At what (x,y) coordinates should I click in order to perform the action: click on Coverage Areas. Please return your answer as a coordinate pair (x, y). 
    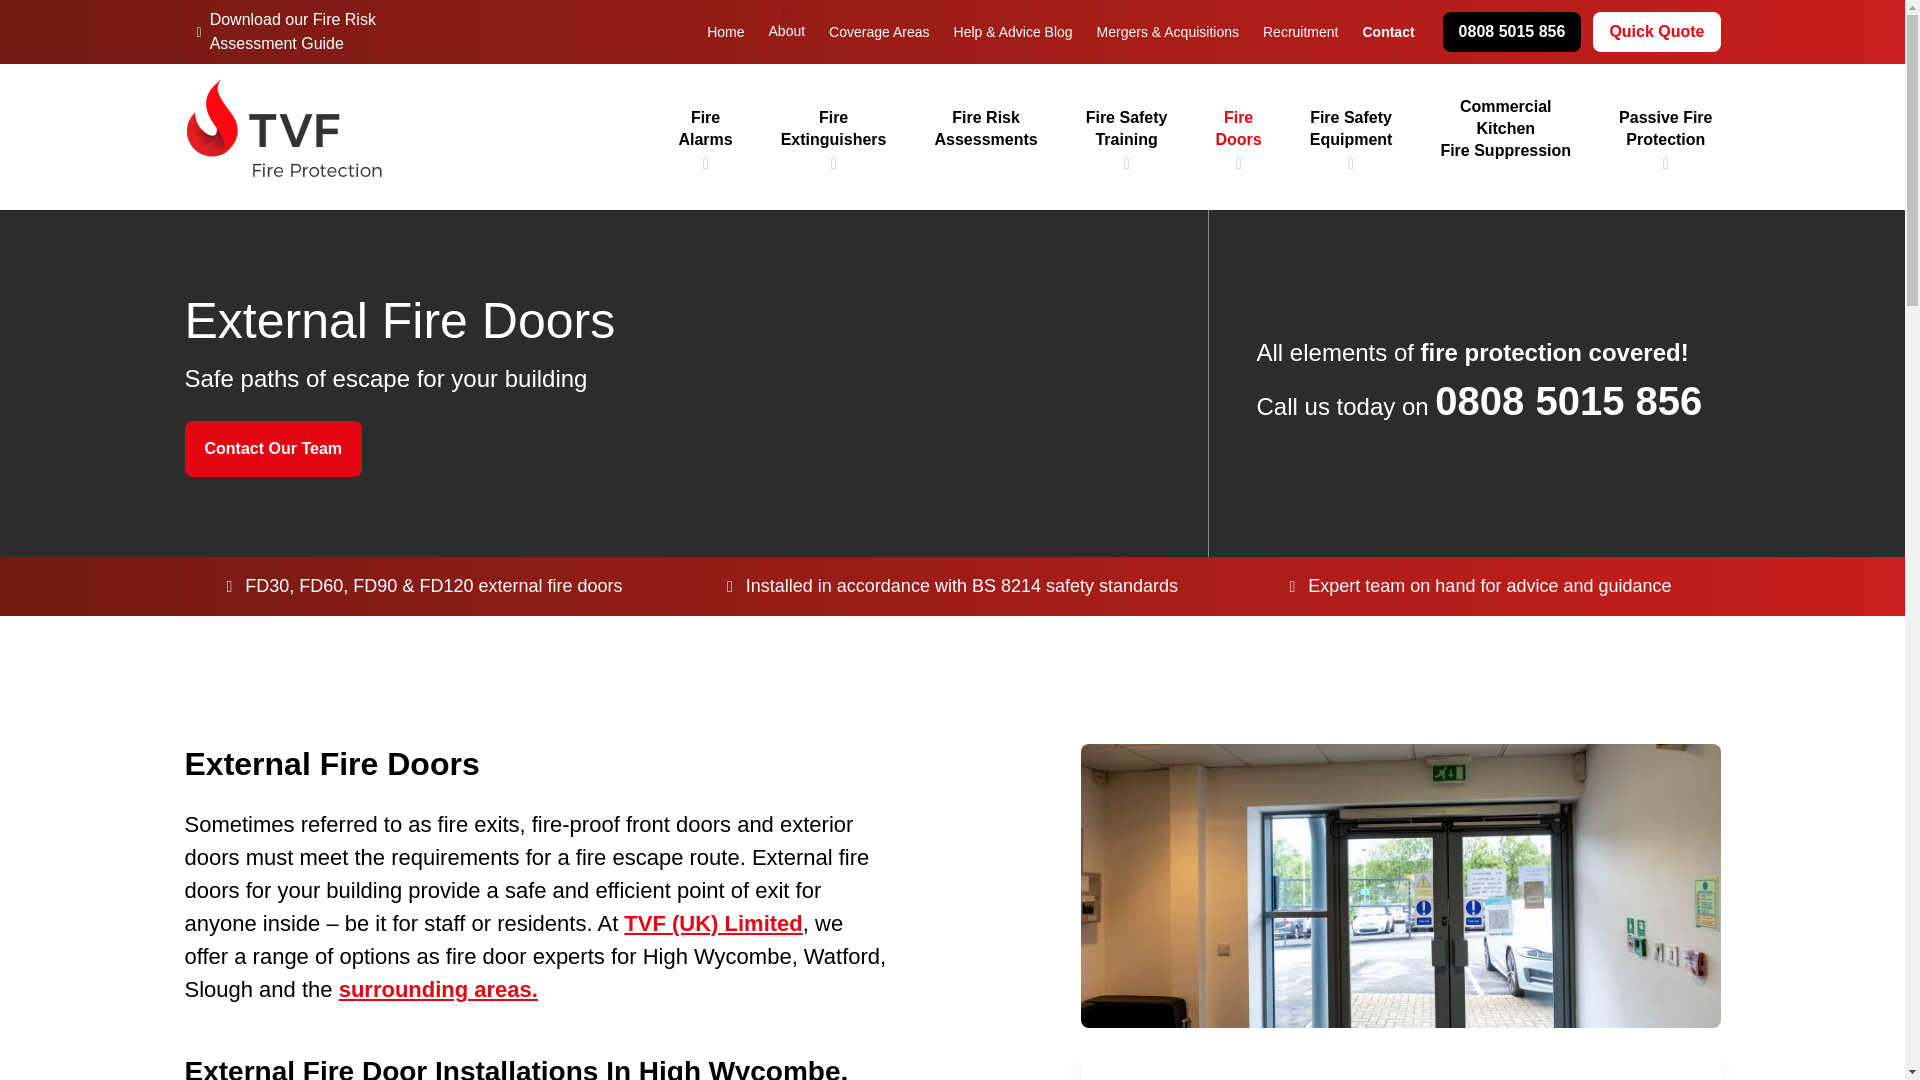
    Looking at the image, I should click on (786, 31).